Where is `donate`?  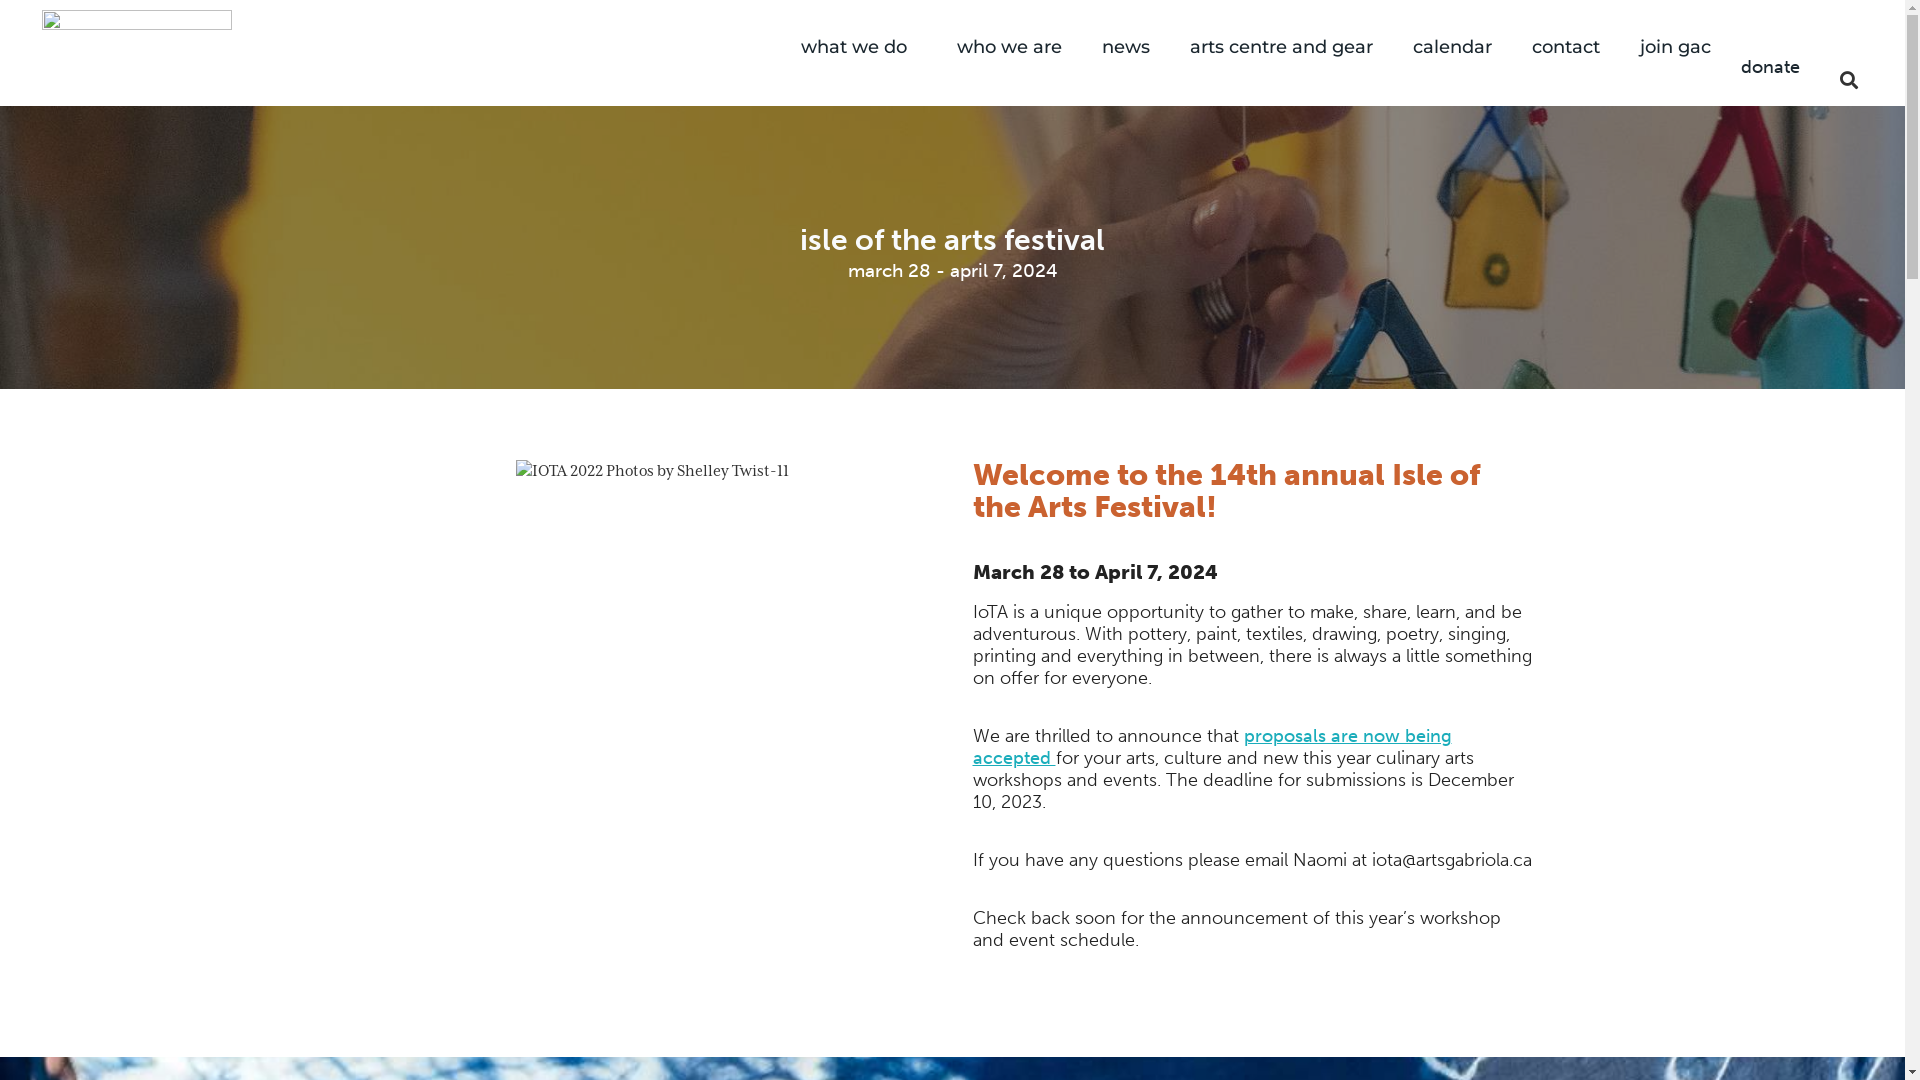 donate is located at coordinates (1770, 67).